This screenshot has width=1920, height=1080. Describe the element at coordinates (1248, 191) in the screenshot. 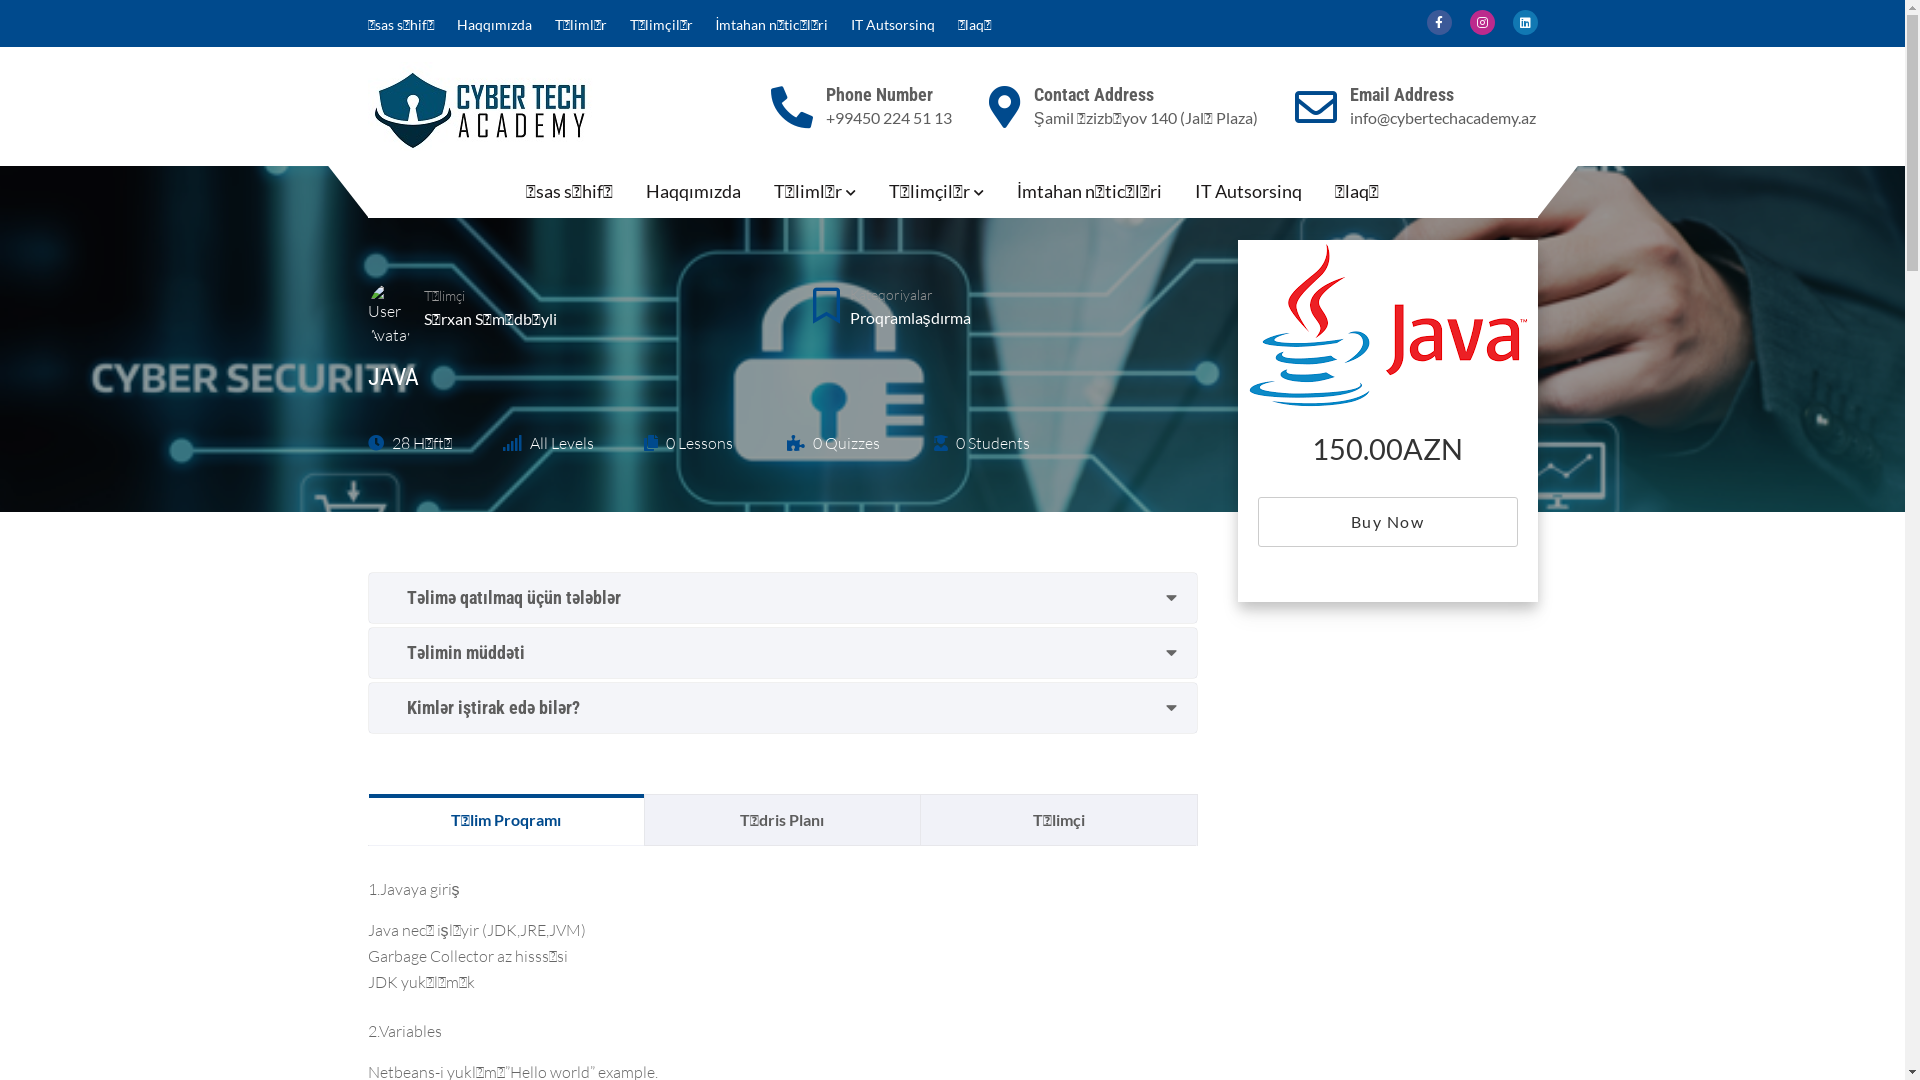

I see `IT Autsorsinq` at that location.